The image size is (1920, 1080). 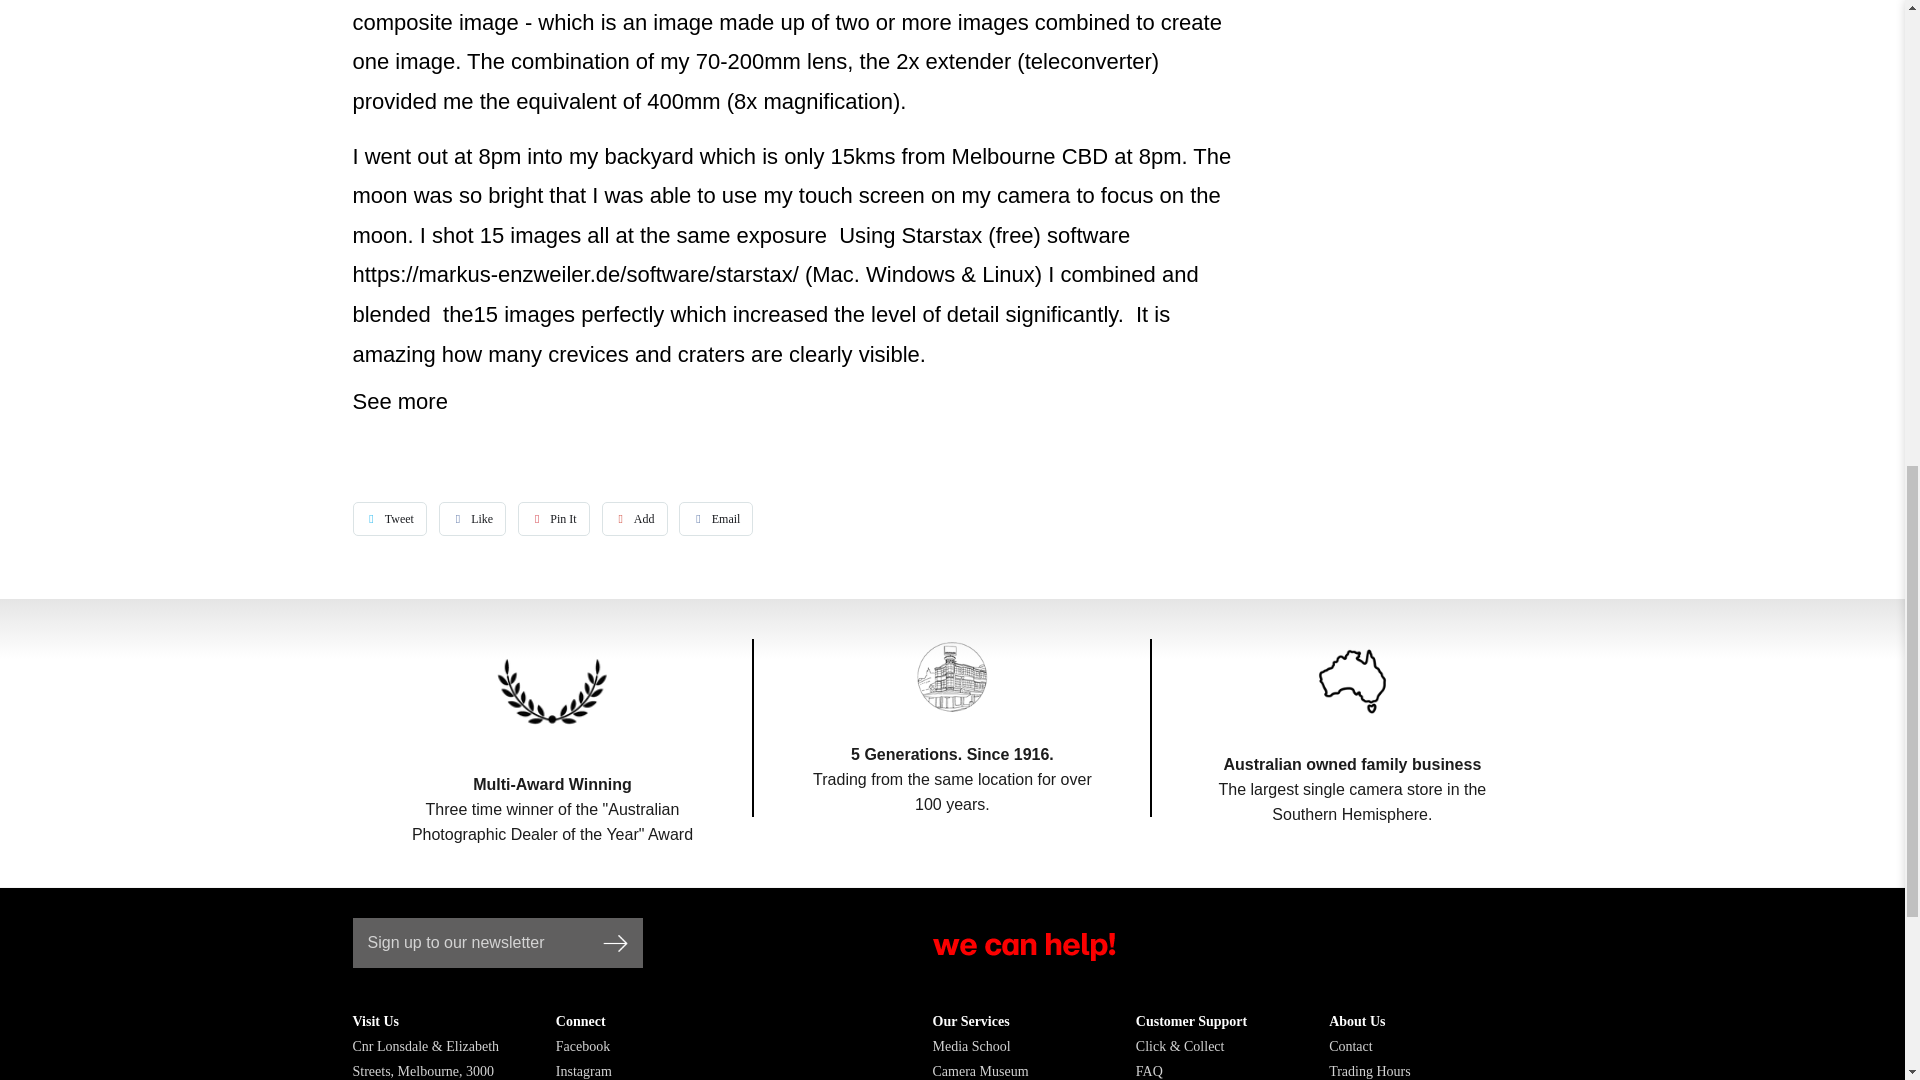 I want to click on Add, so click(x=635, y=518).